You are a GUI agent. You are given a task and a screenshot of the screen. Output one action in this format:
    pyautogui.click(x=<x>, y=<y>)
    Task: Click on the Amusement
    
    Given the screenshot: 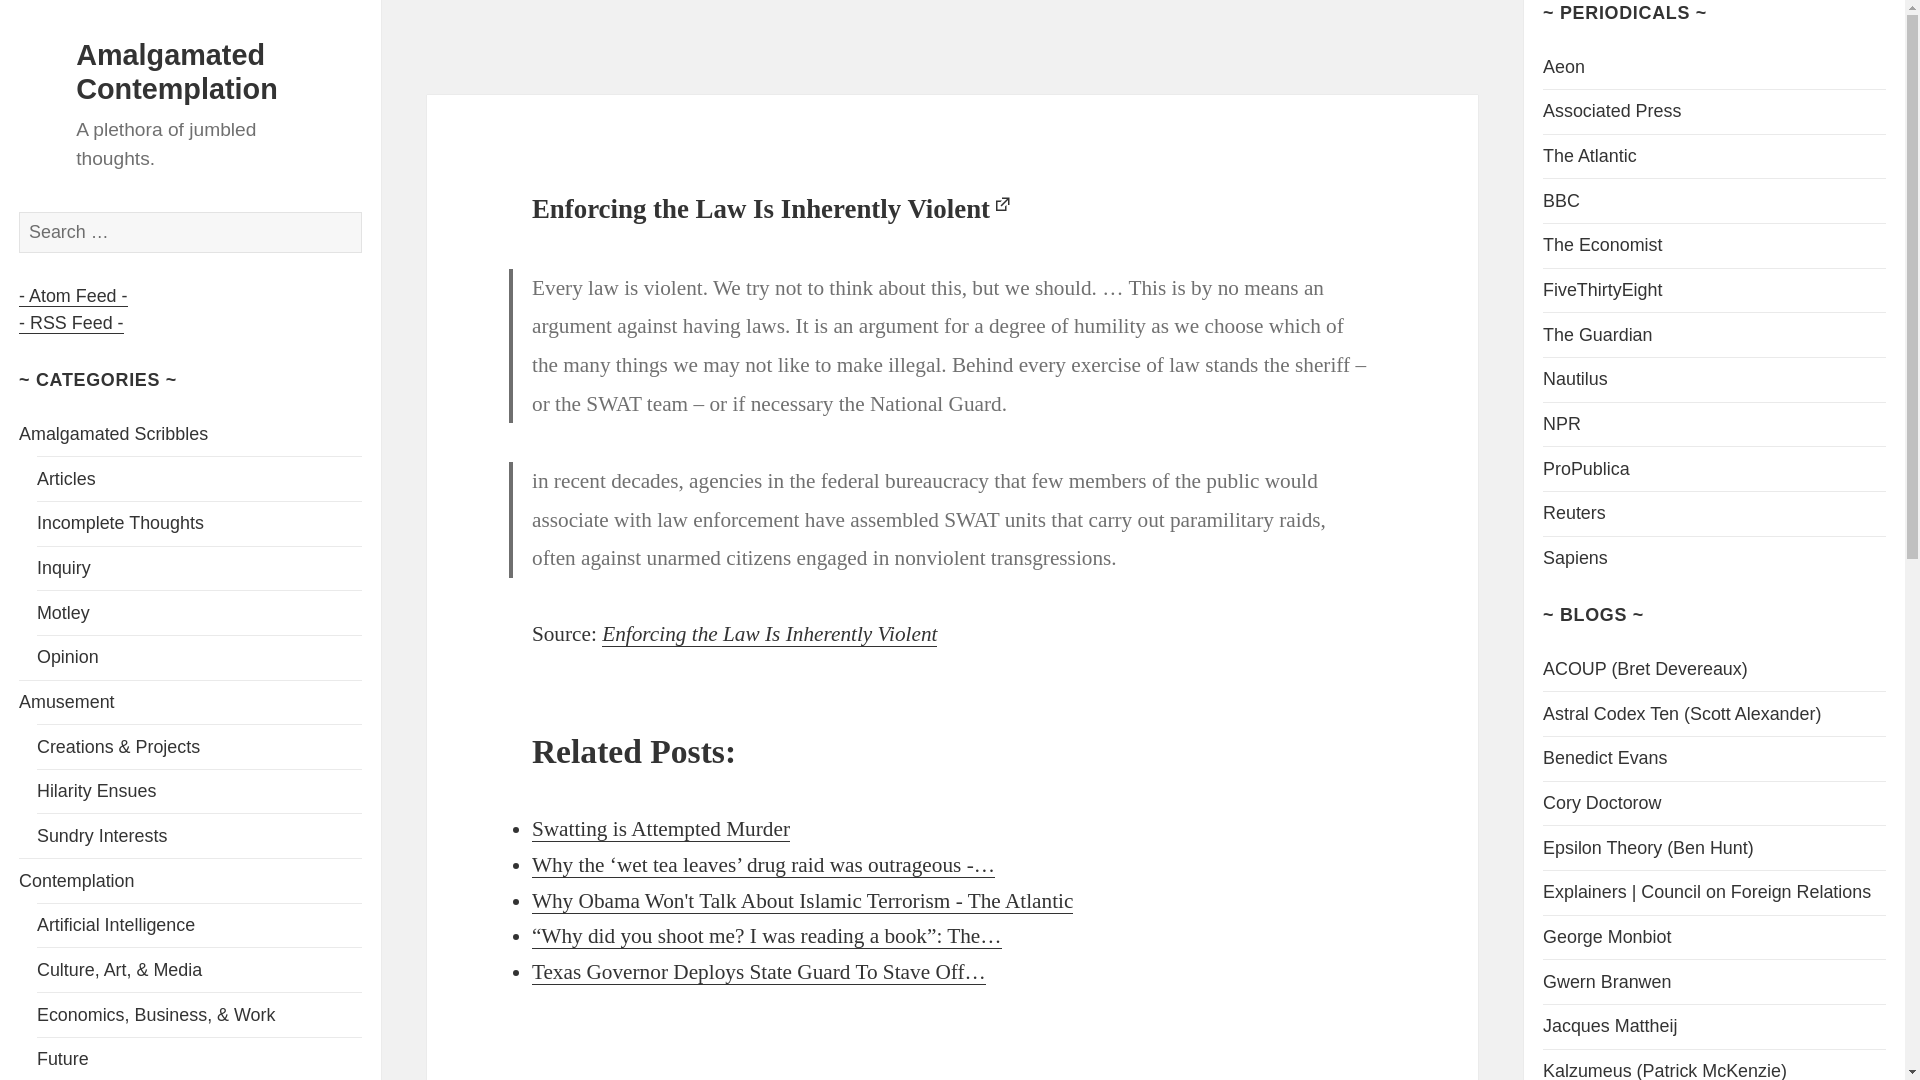 What is the action you would take?
    pyautogui.click(x=67, y=702)
    